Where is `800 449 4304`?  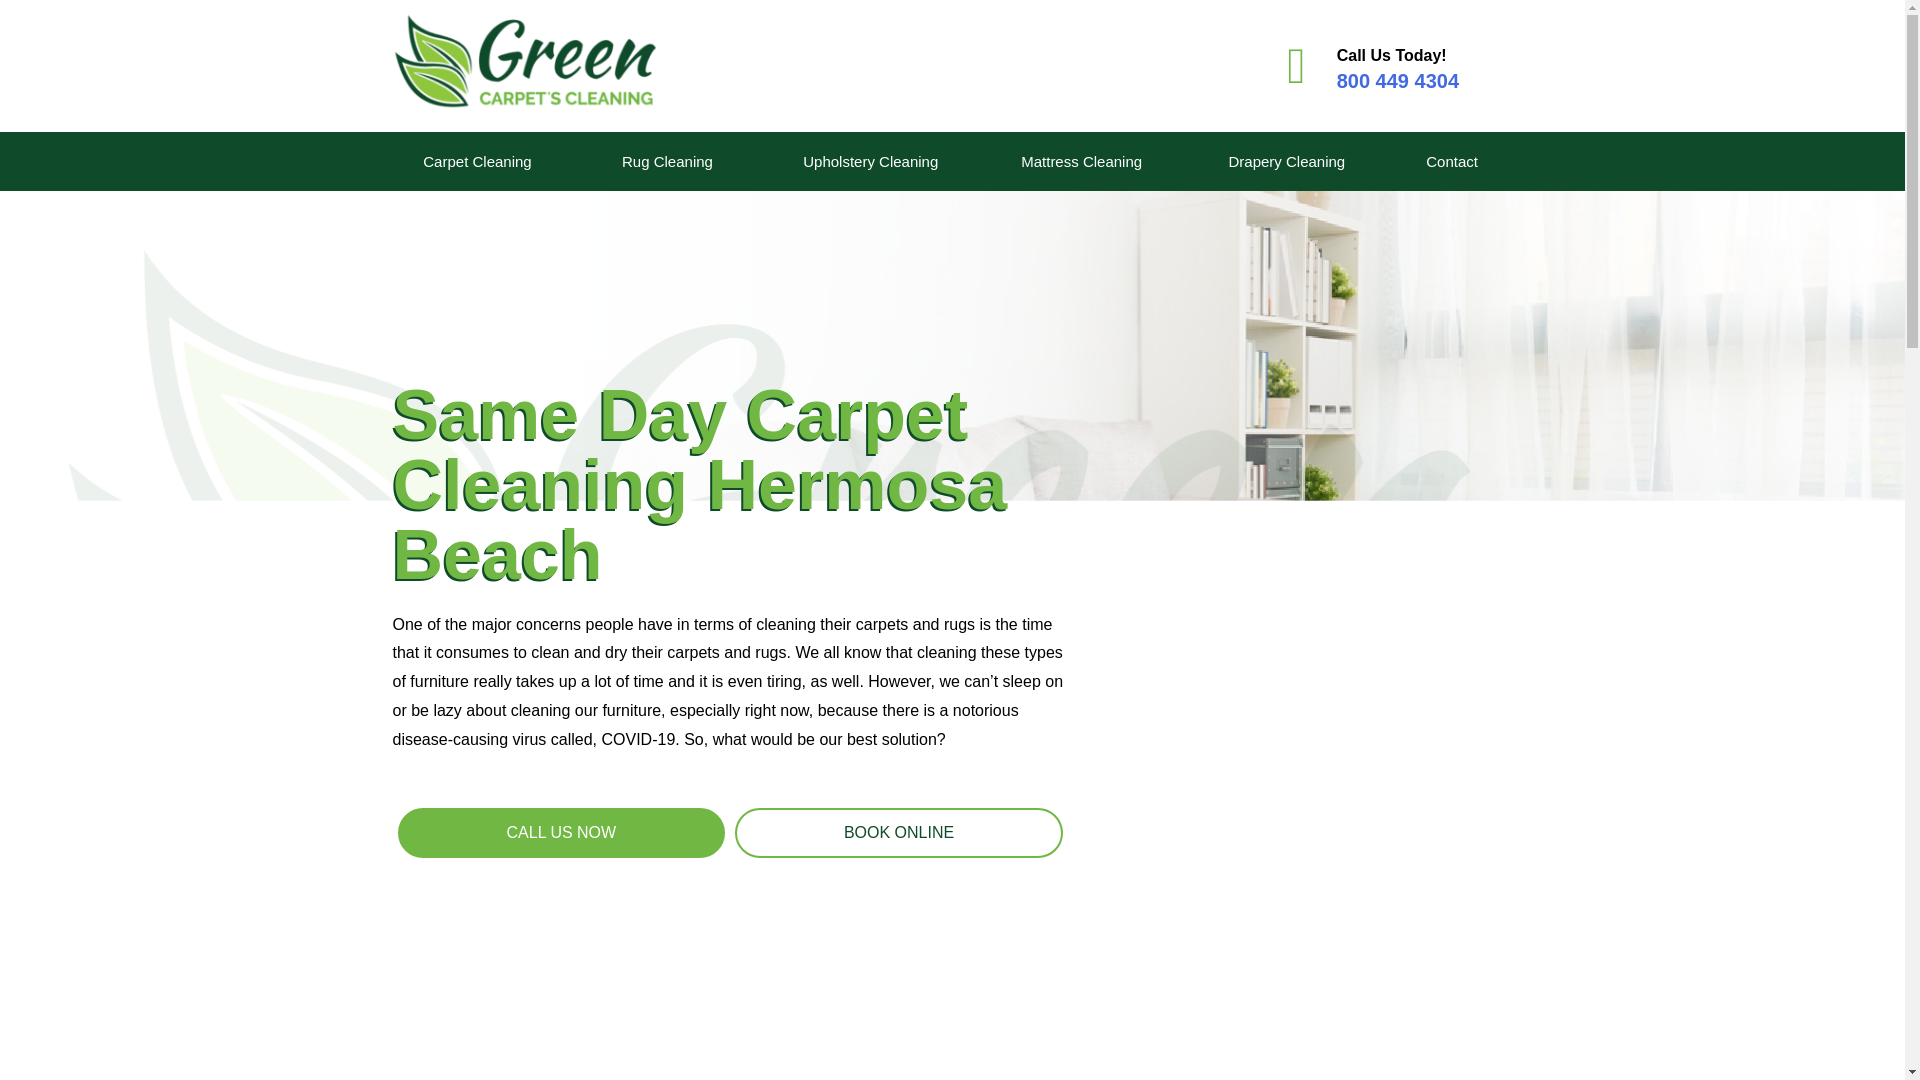
800 449 4304 is located at coordinates (1398, 80).